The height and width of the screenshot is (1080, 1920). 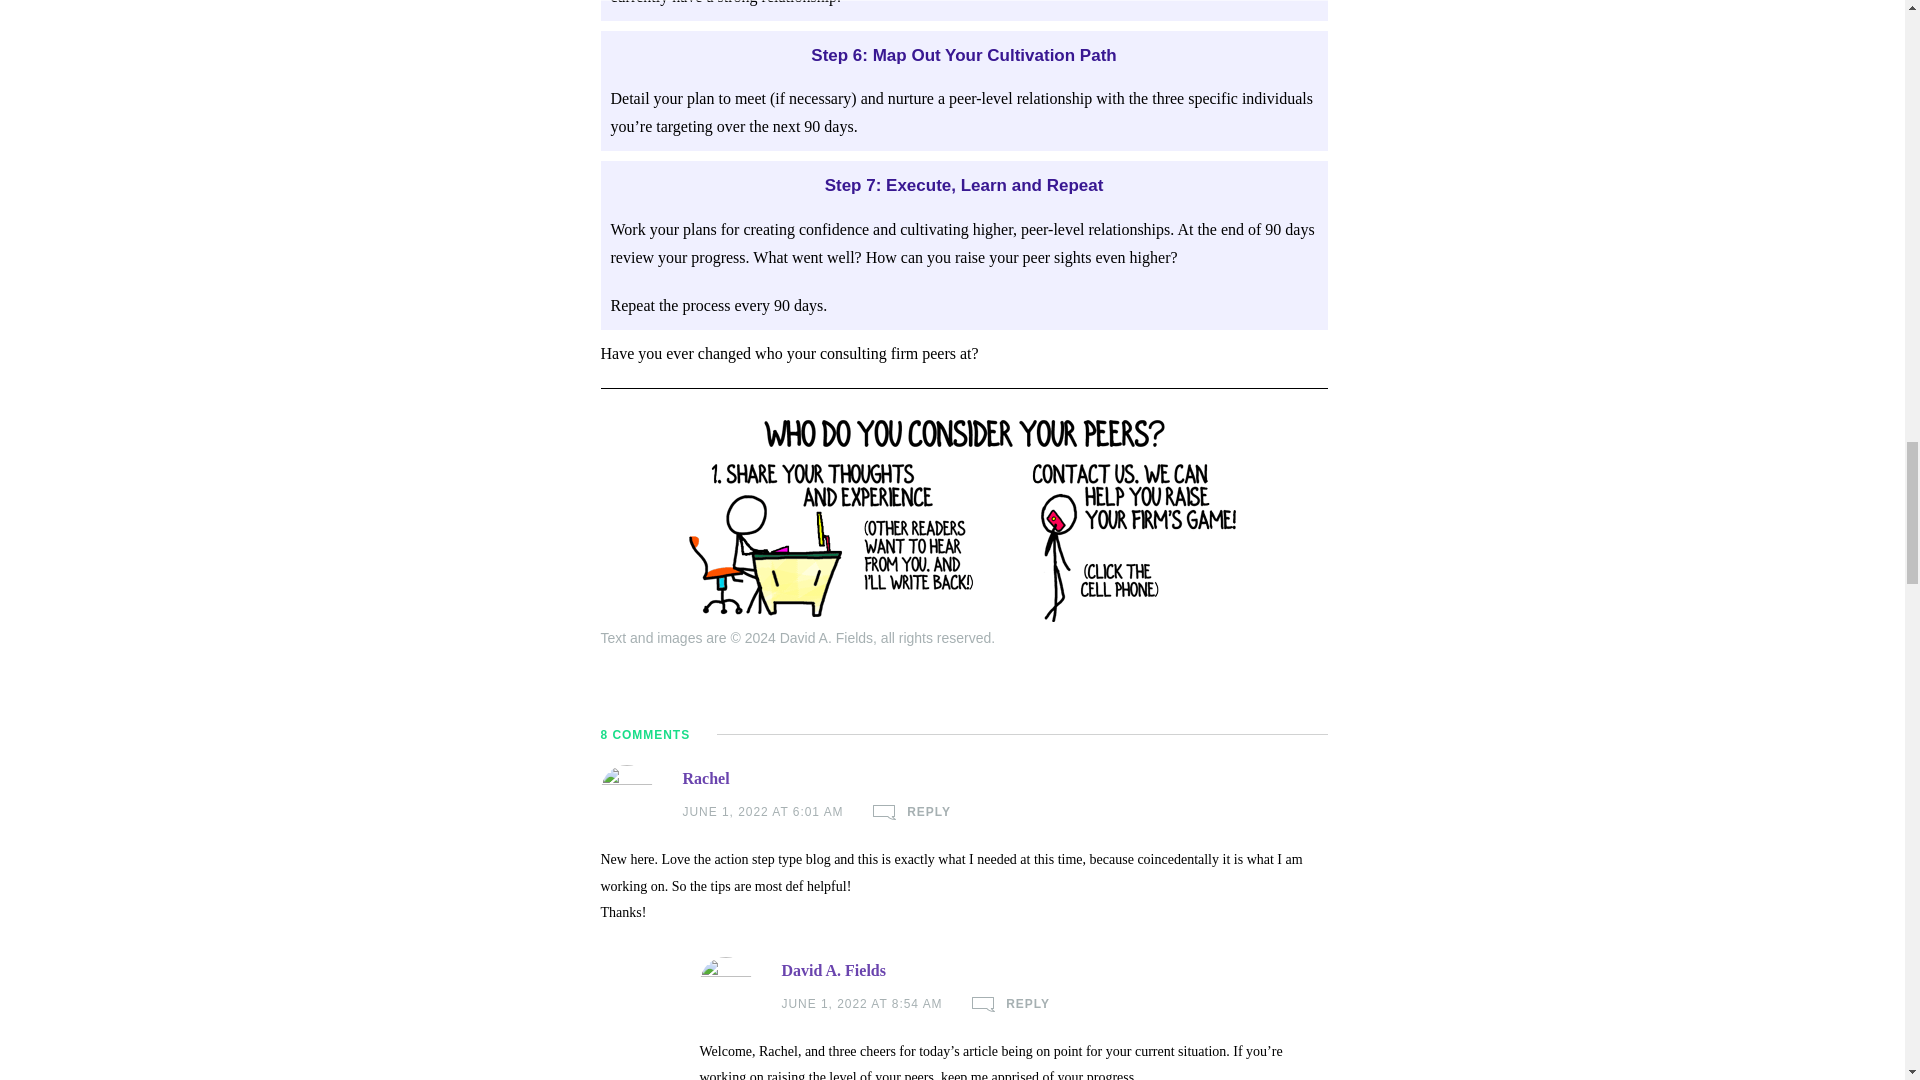 I want to click on REPLY, so click(x=1010, y=1004).